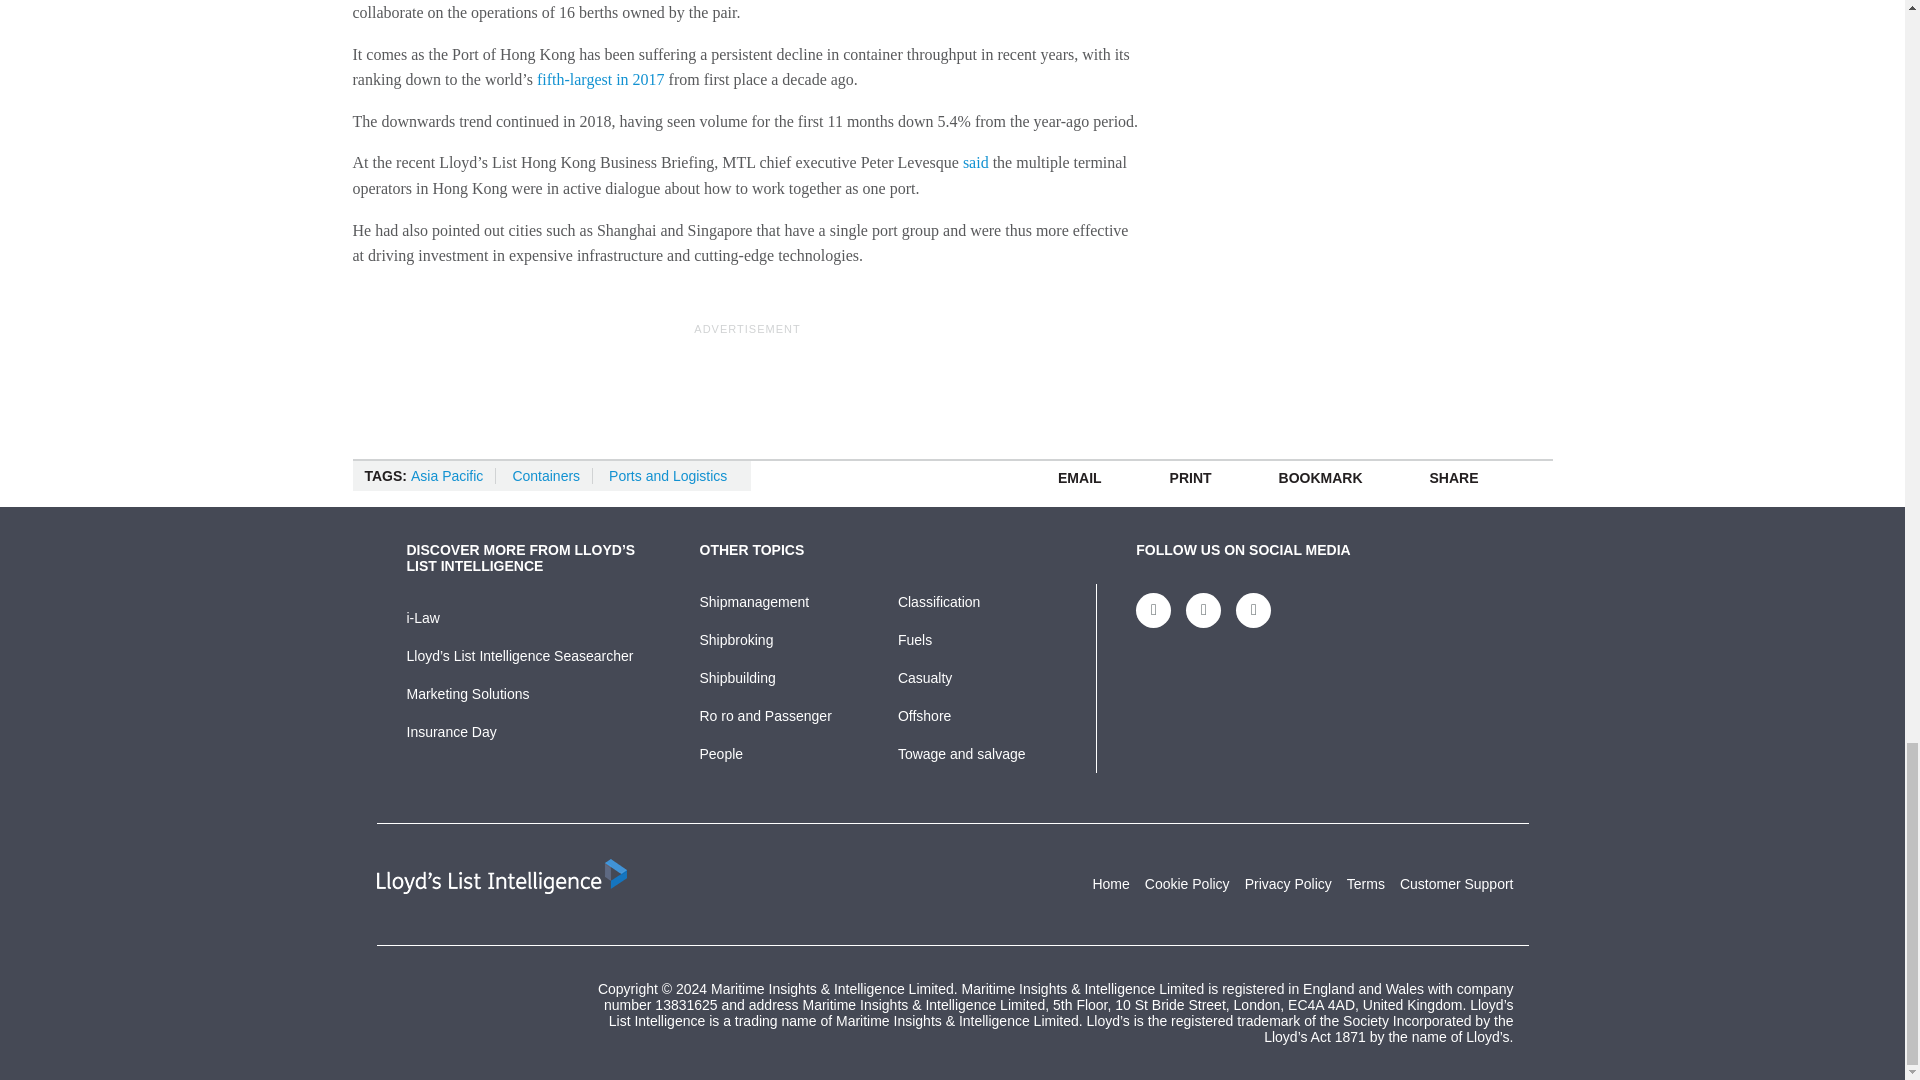 Image resolution: width=1920 pixels, height=1080 pixels. What do you see at coordinates (748, 384) in the screenshot?
I see `3rd party ad content` at bounding box center [748, 384].